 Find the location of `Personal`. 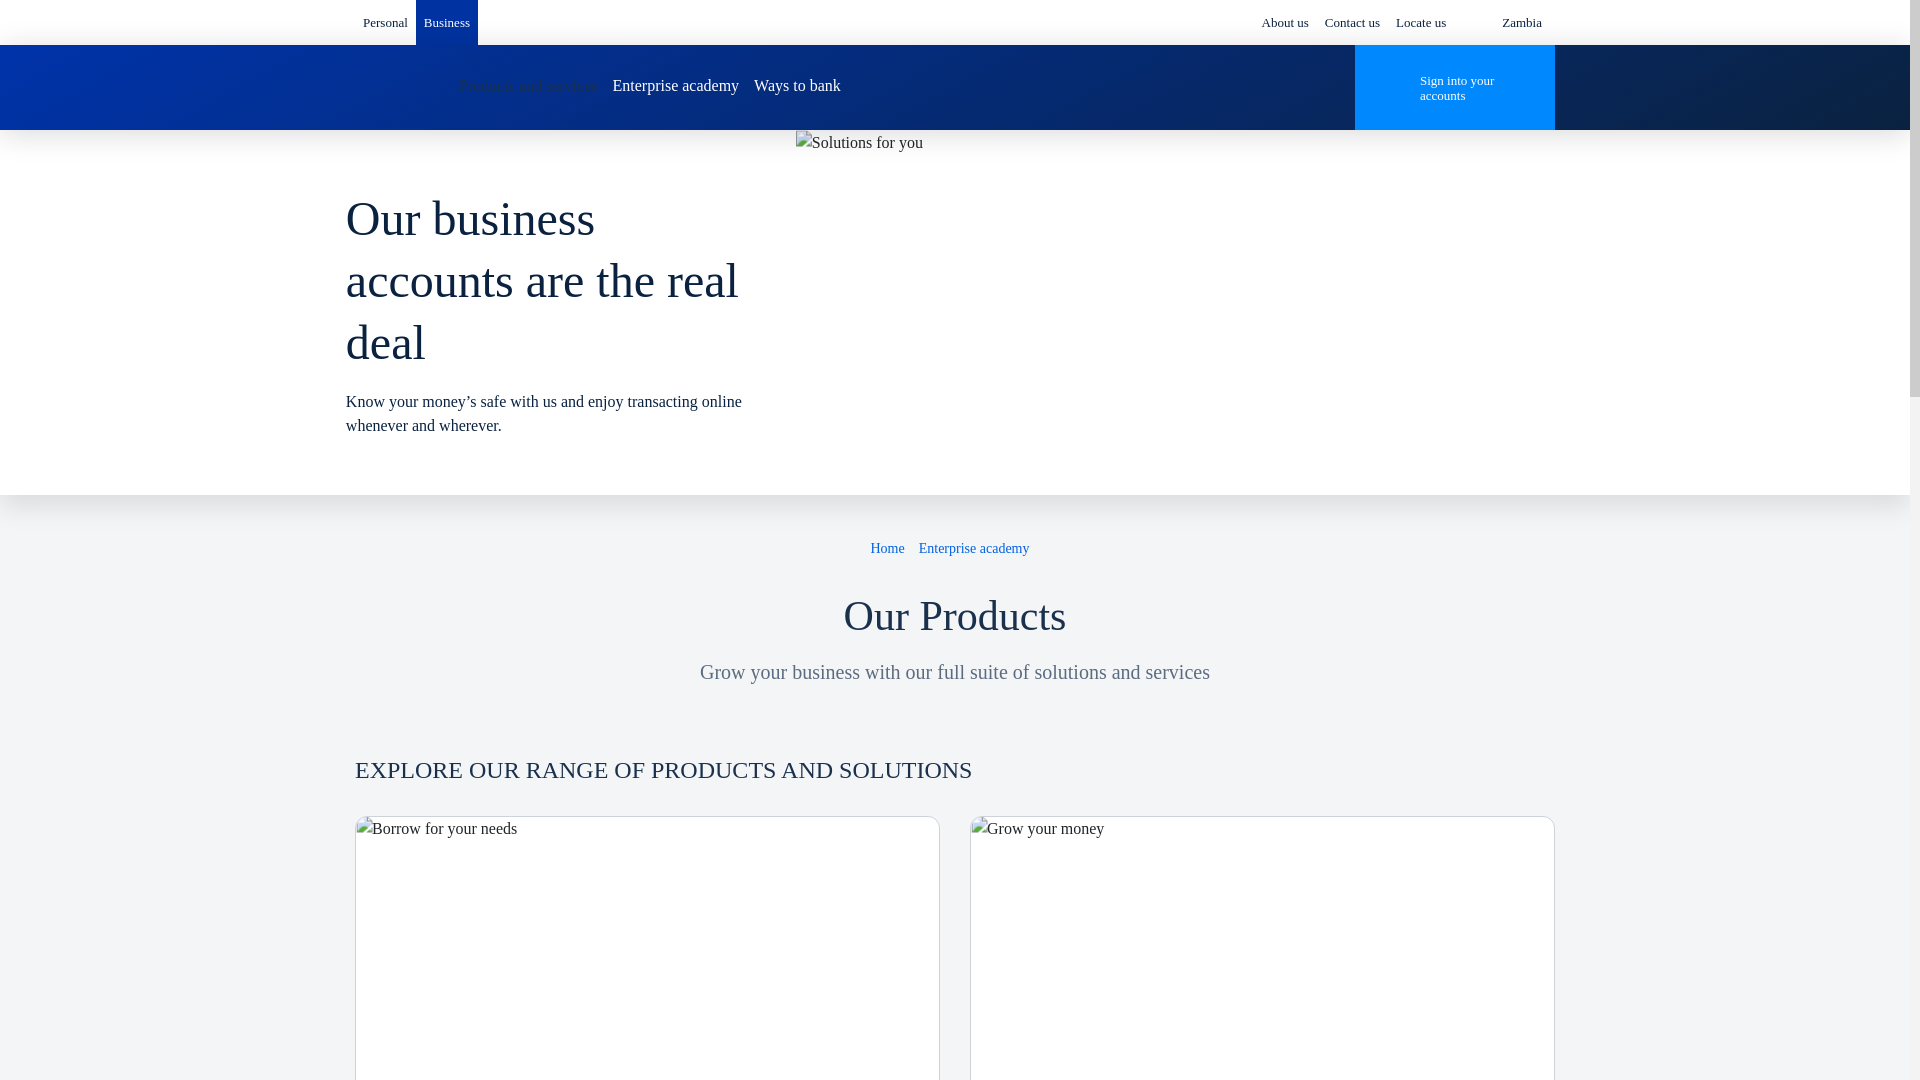

Personal is located at coordinates (384, 22).